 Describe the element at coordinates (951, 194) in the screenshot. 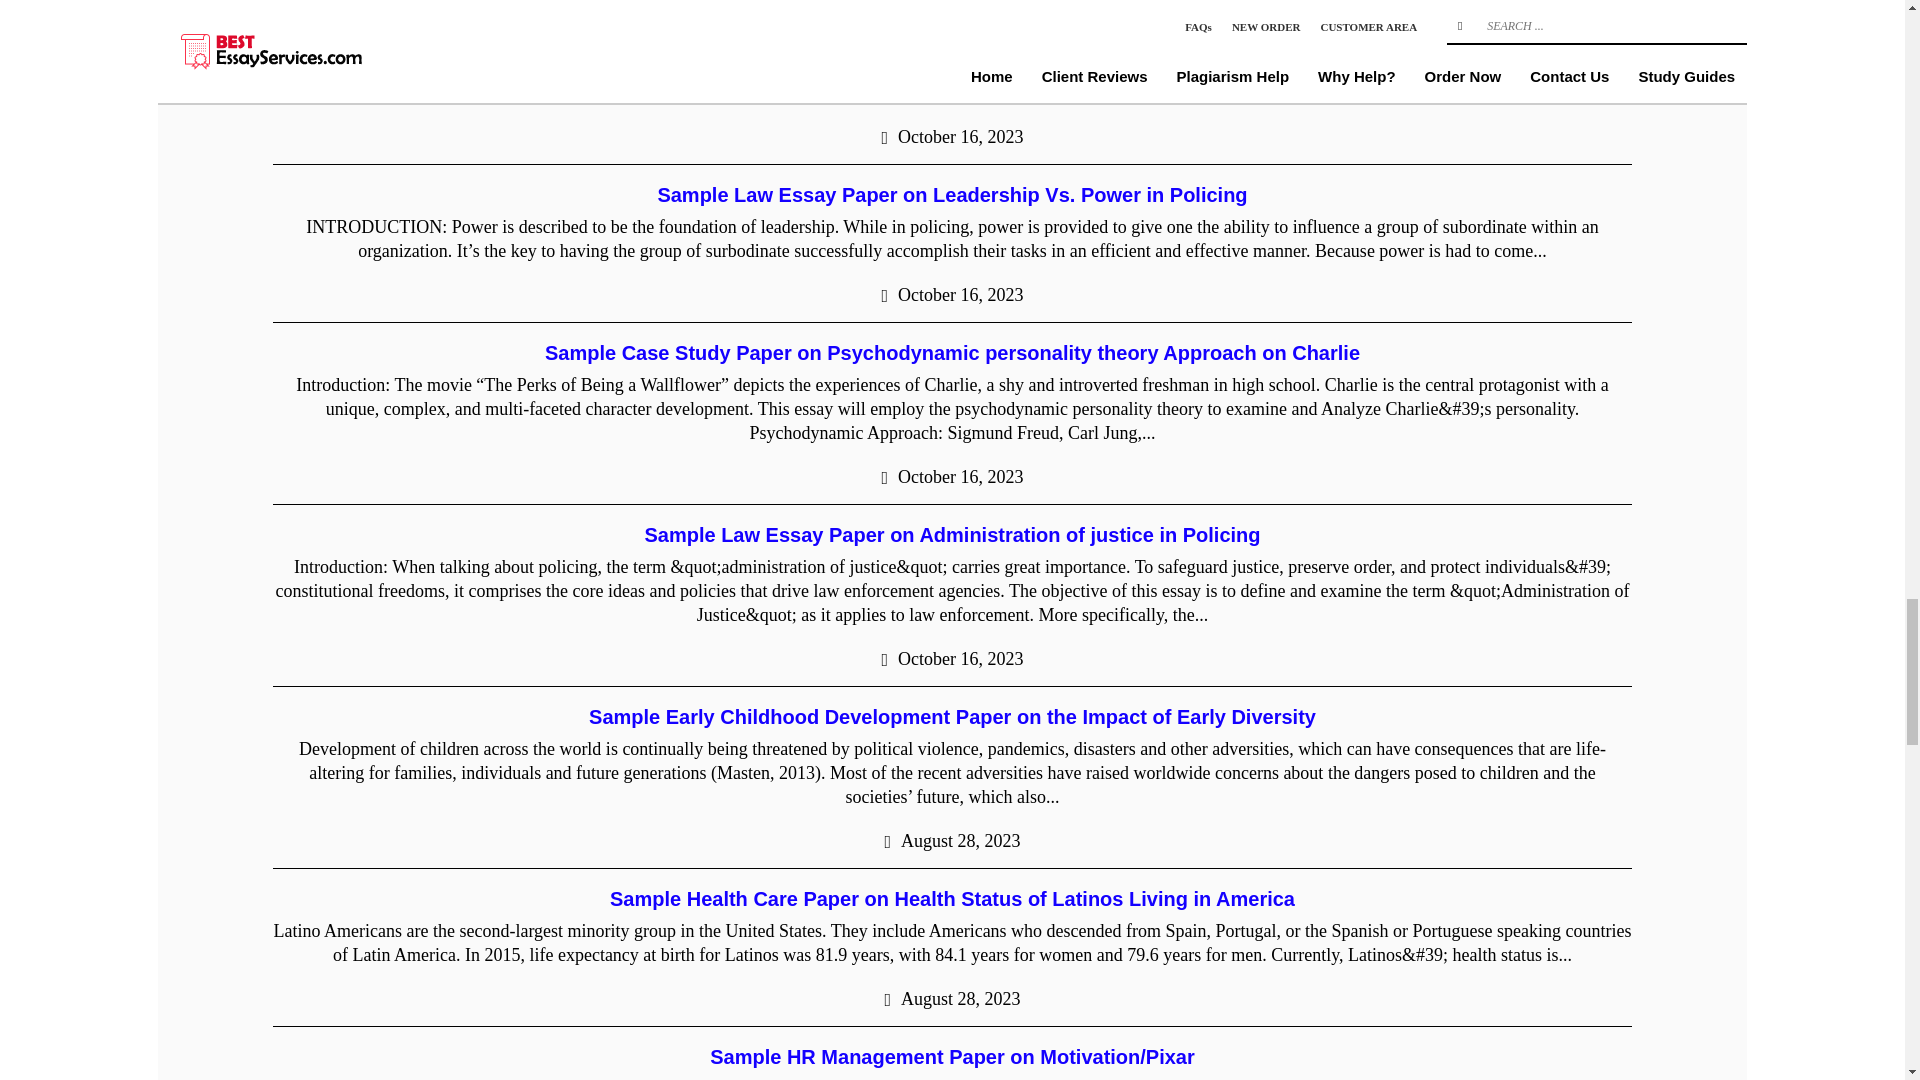

I see `Sample Law Essay Paper on Leadership Vs. Power in Policing` at that location.